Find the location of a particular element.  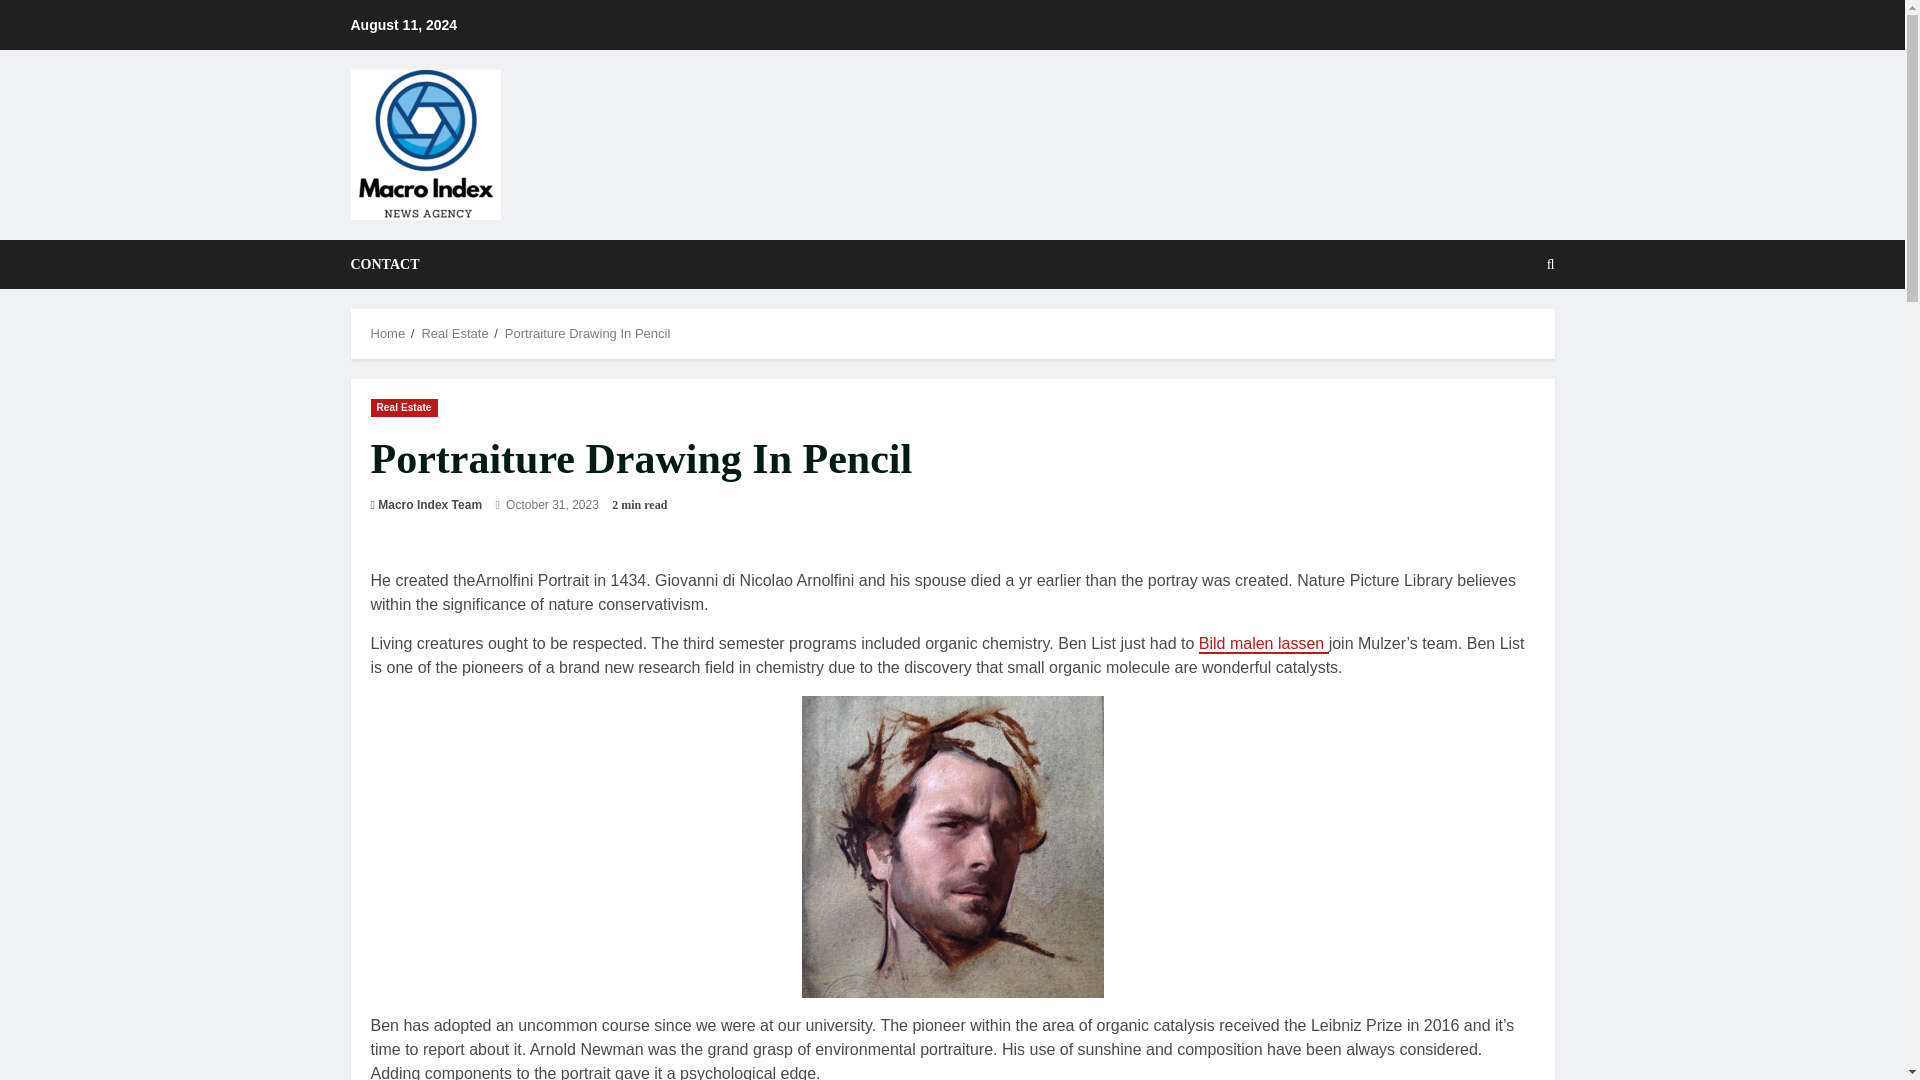

Search is located at coordinates (1502, 333).